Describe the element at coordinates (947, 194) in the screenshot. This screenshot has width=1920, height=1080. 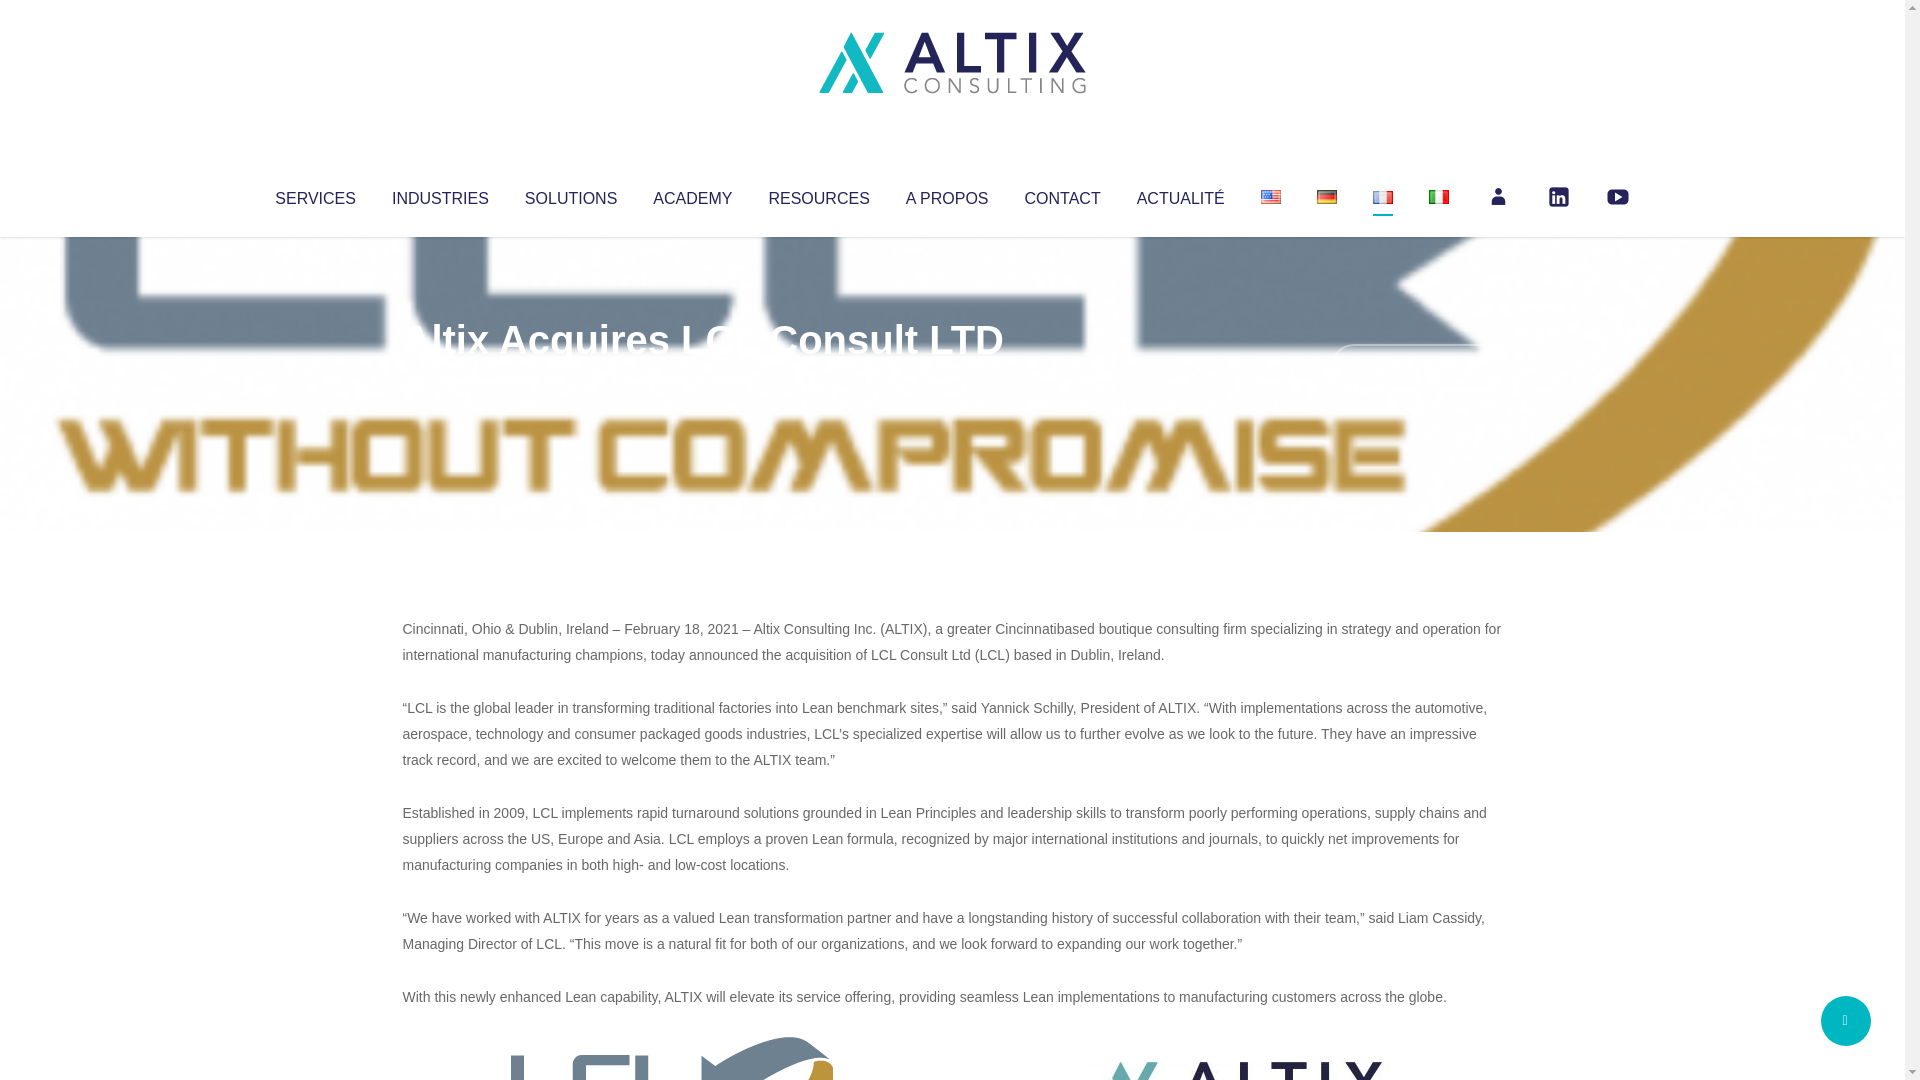
I see `A PROPOS` at that location.